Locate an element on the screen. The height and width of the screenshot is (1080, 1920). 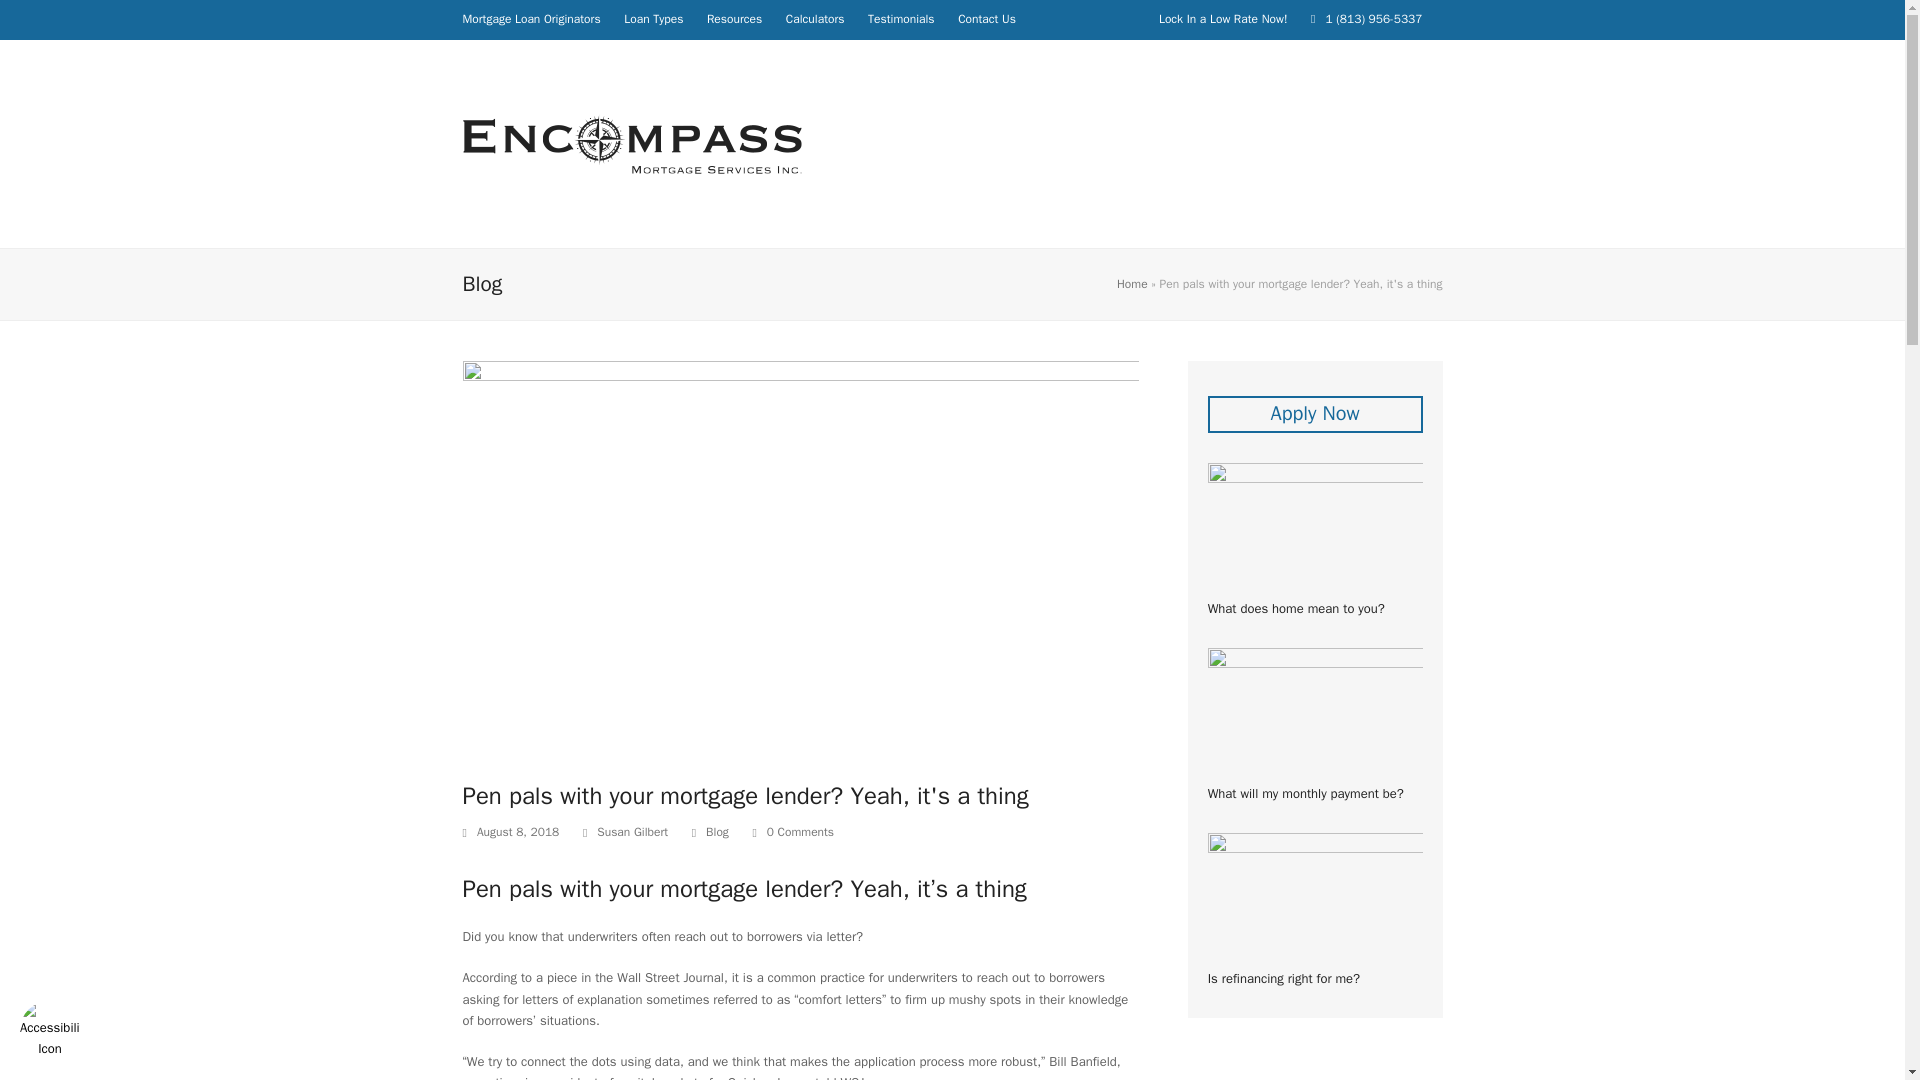
0 Comments is located at coordinates (792, 832).